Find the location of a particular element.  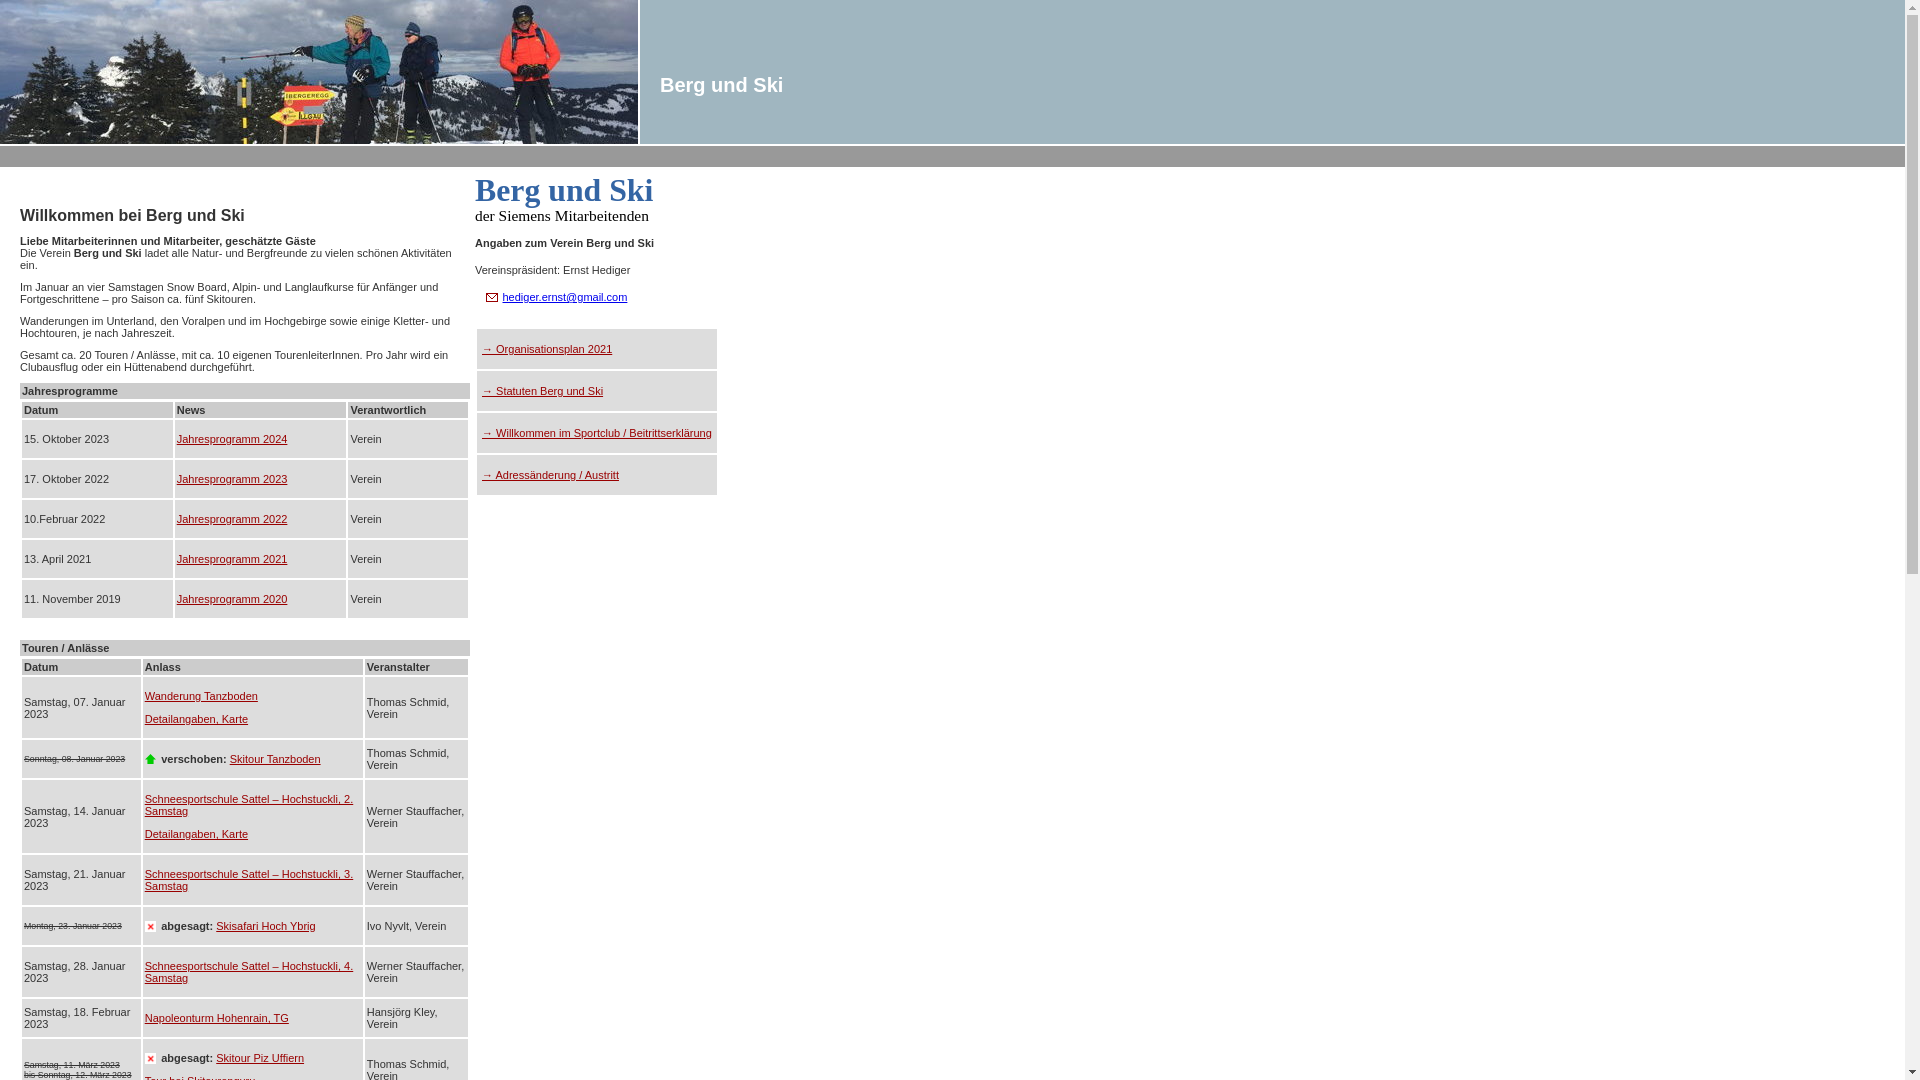

Jahresprogramm 2024 is located at coordinates (232, 439).